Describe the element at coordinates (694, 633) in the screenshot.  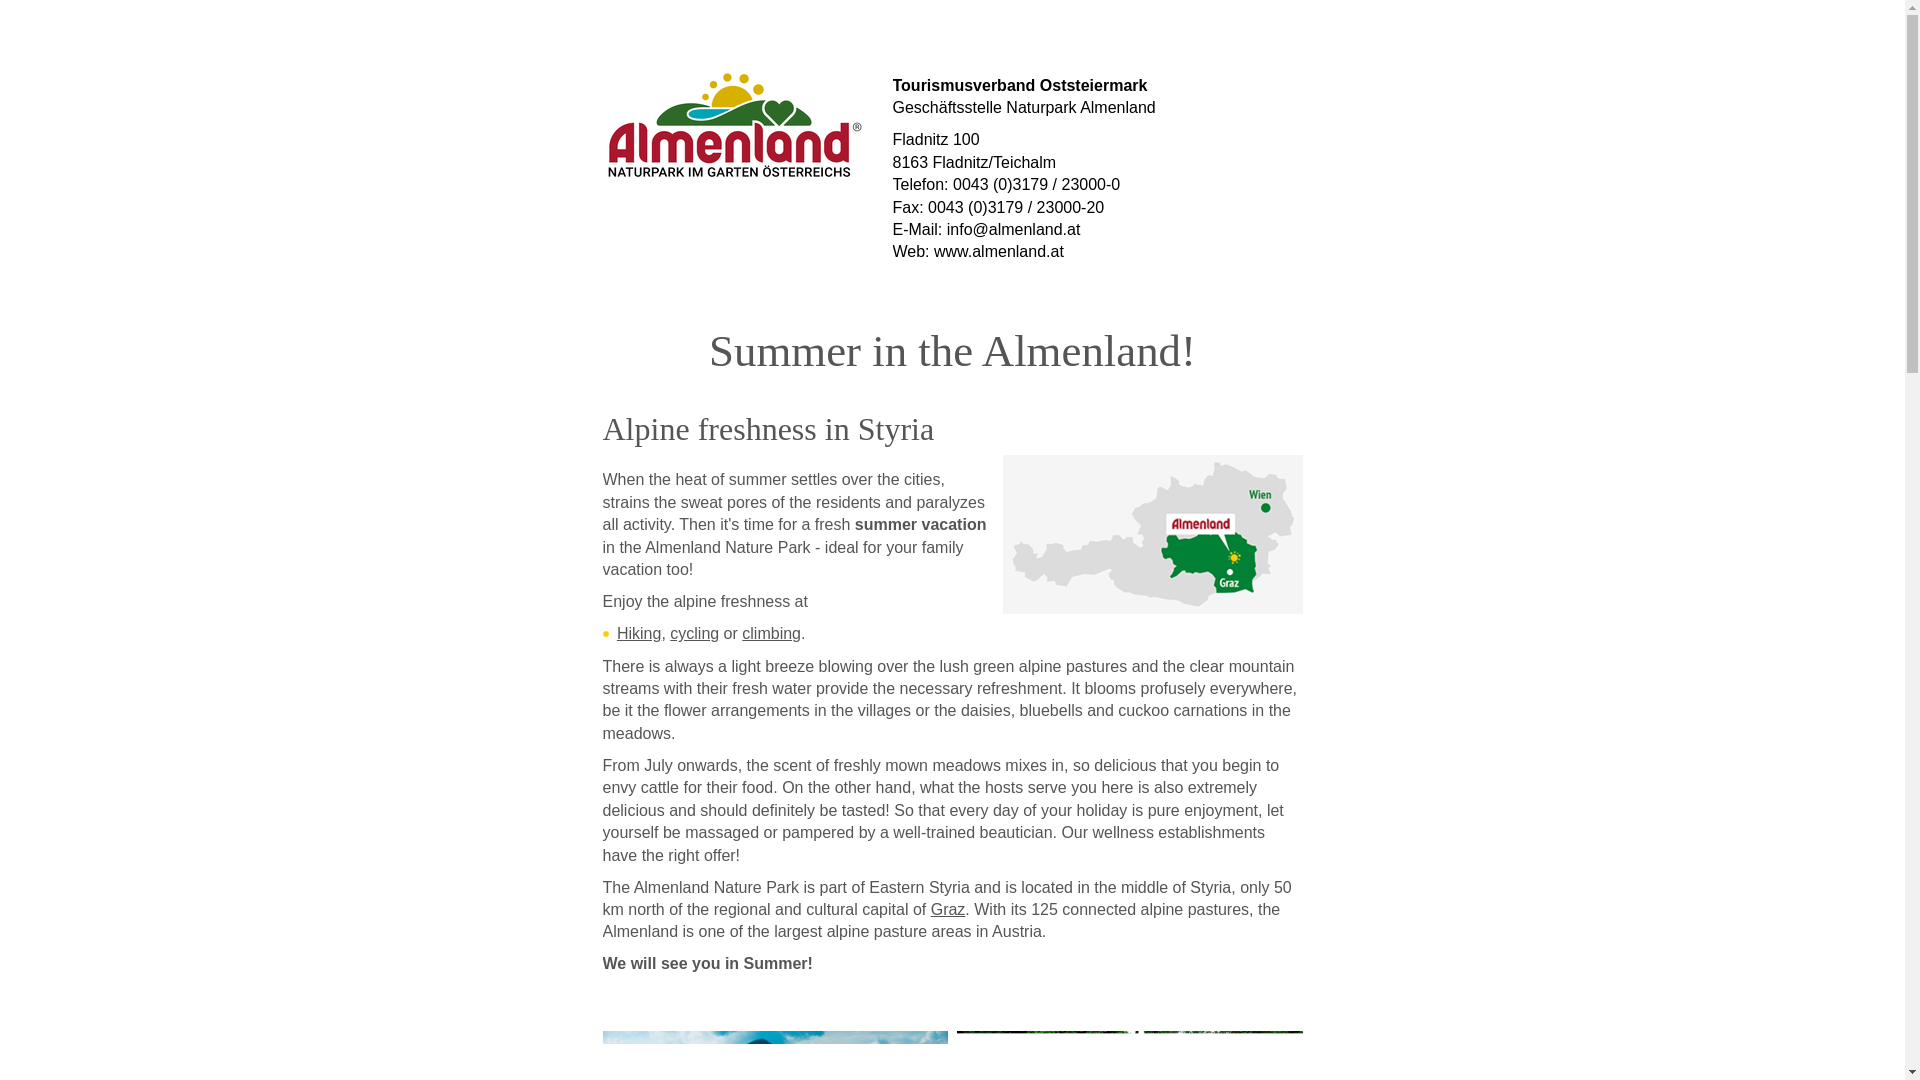
I see `More about cycling` at that location.